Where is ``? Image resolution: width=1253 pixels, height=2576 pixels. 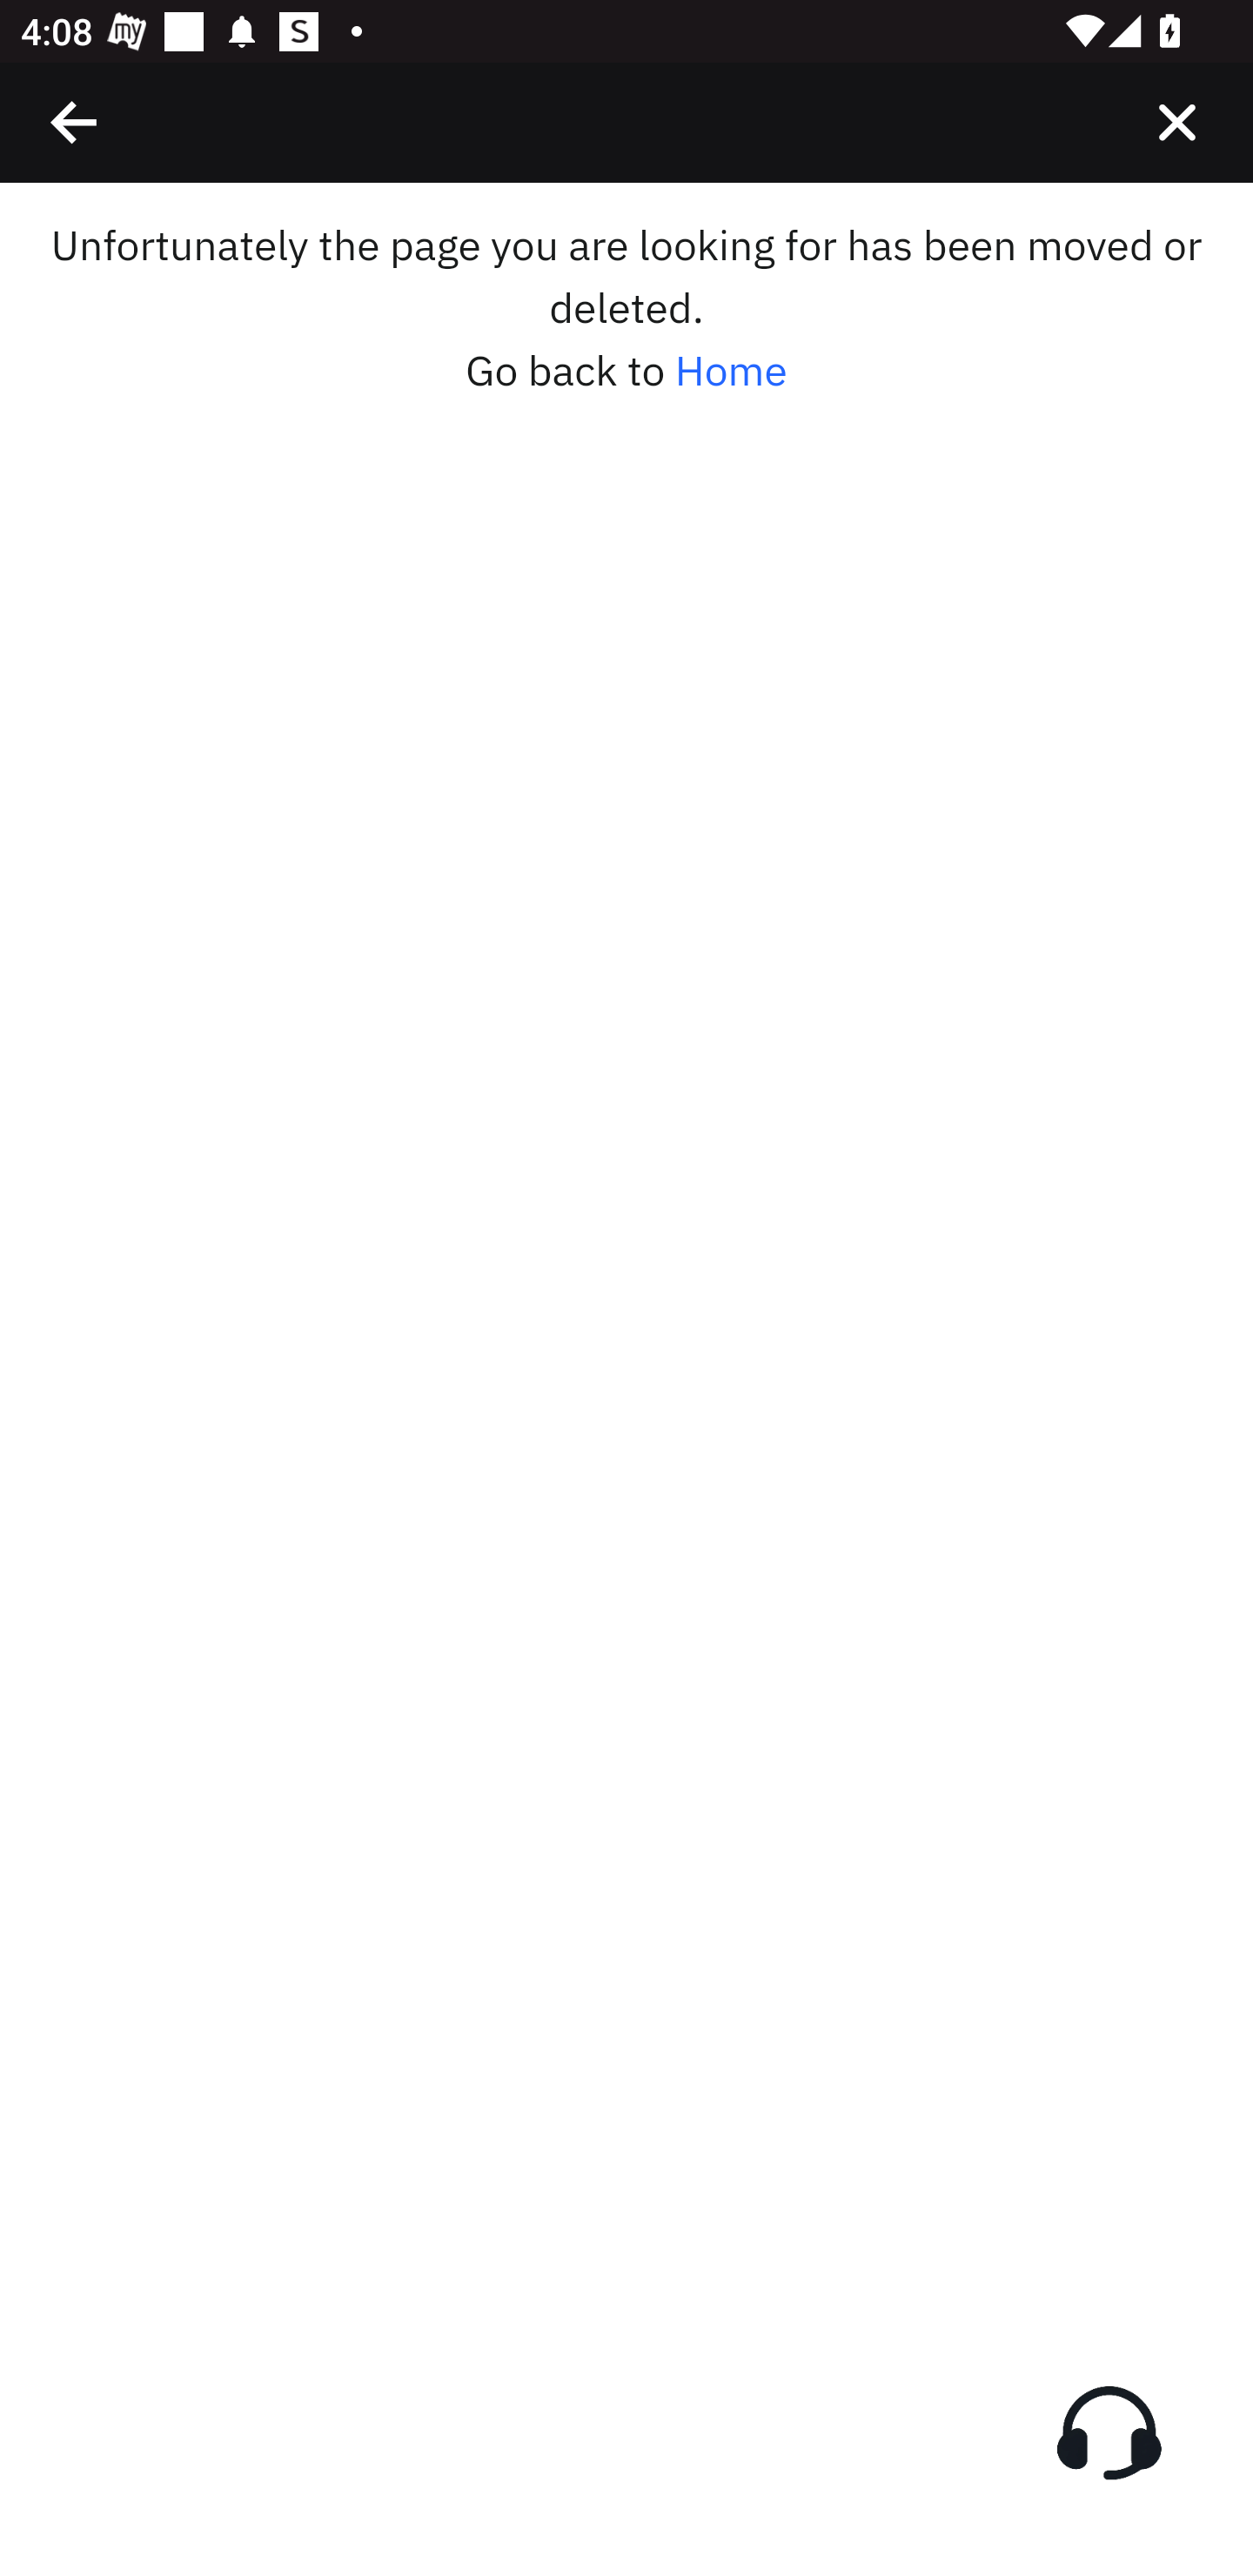  is located at coordinates (1176, 122).